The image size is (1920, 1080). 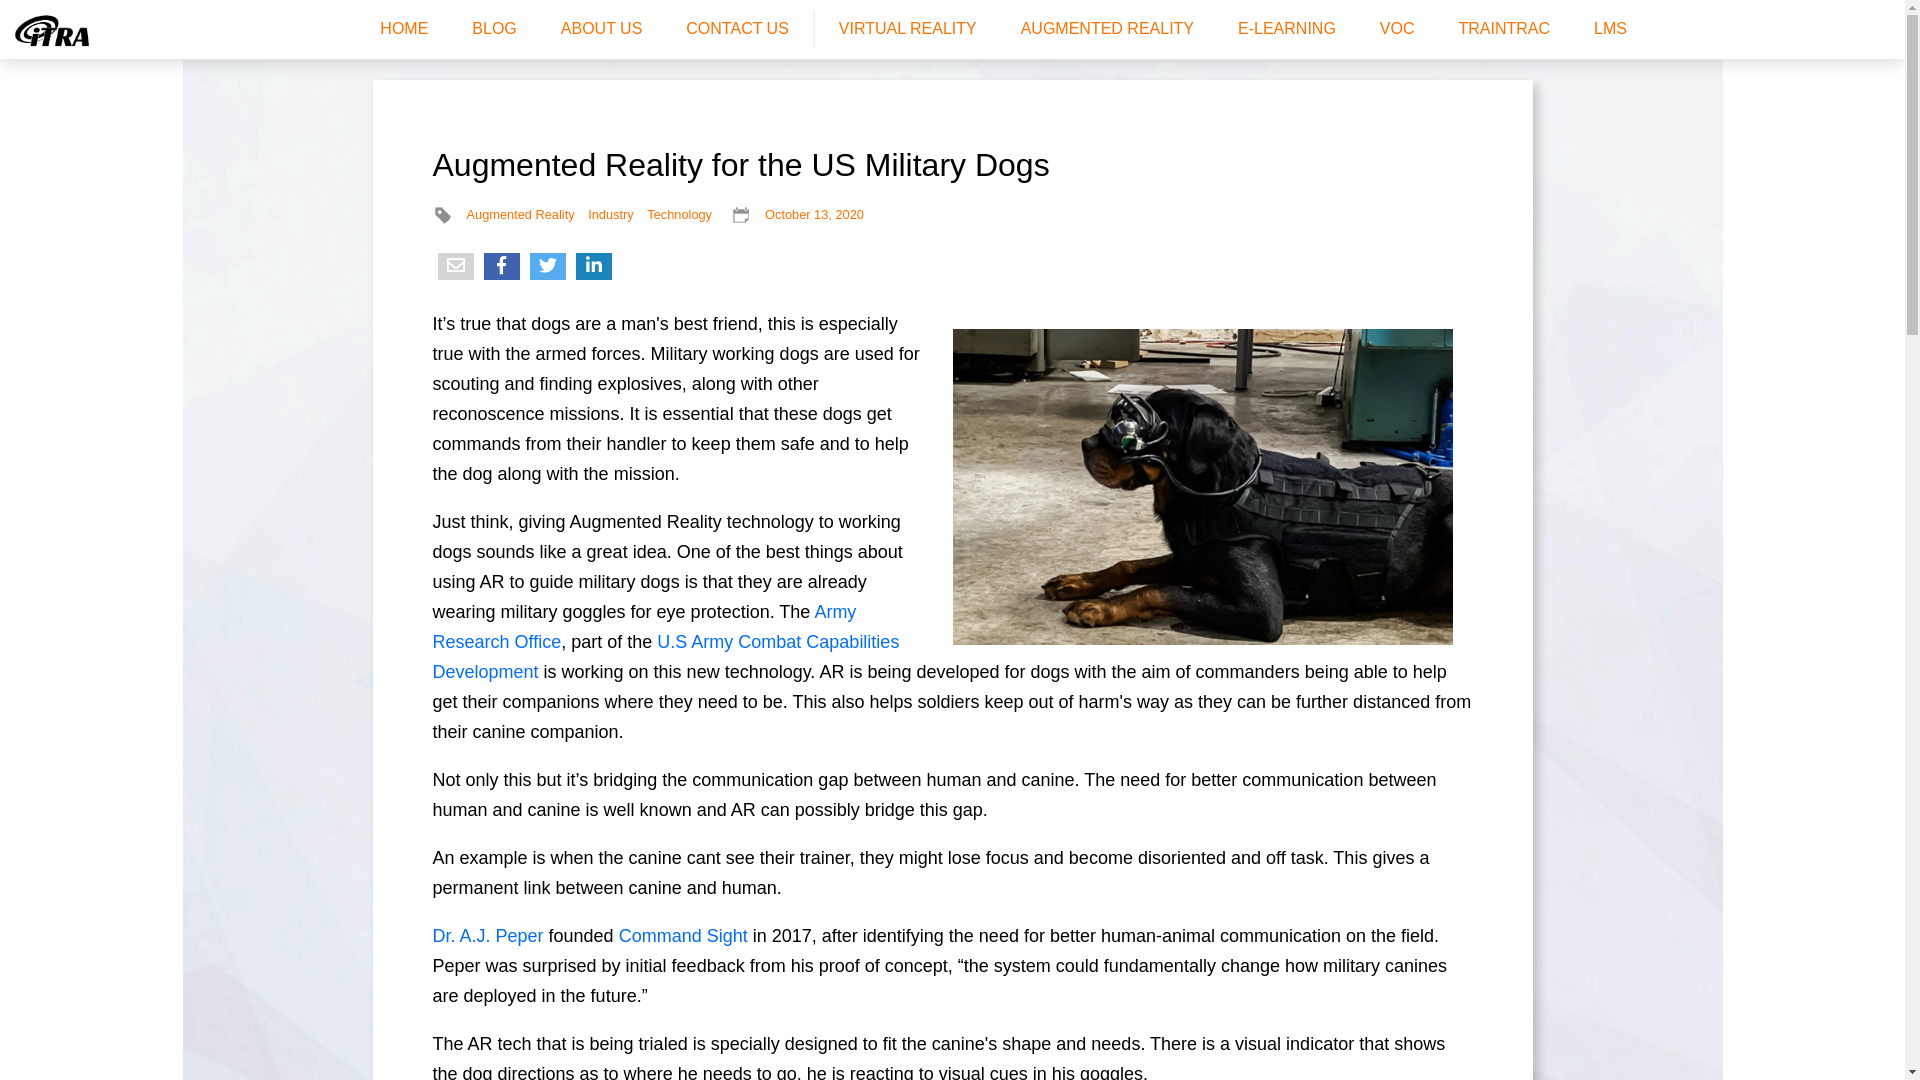 What do you see at coordinates (684, 936) in the screenshot?
I see `Command Sight` at bounding box center [684, 936].